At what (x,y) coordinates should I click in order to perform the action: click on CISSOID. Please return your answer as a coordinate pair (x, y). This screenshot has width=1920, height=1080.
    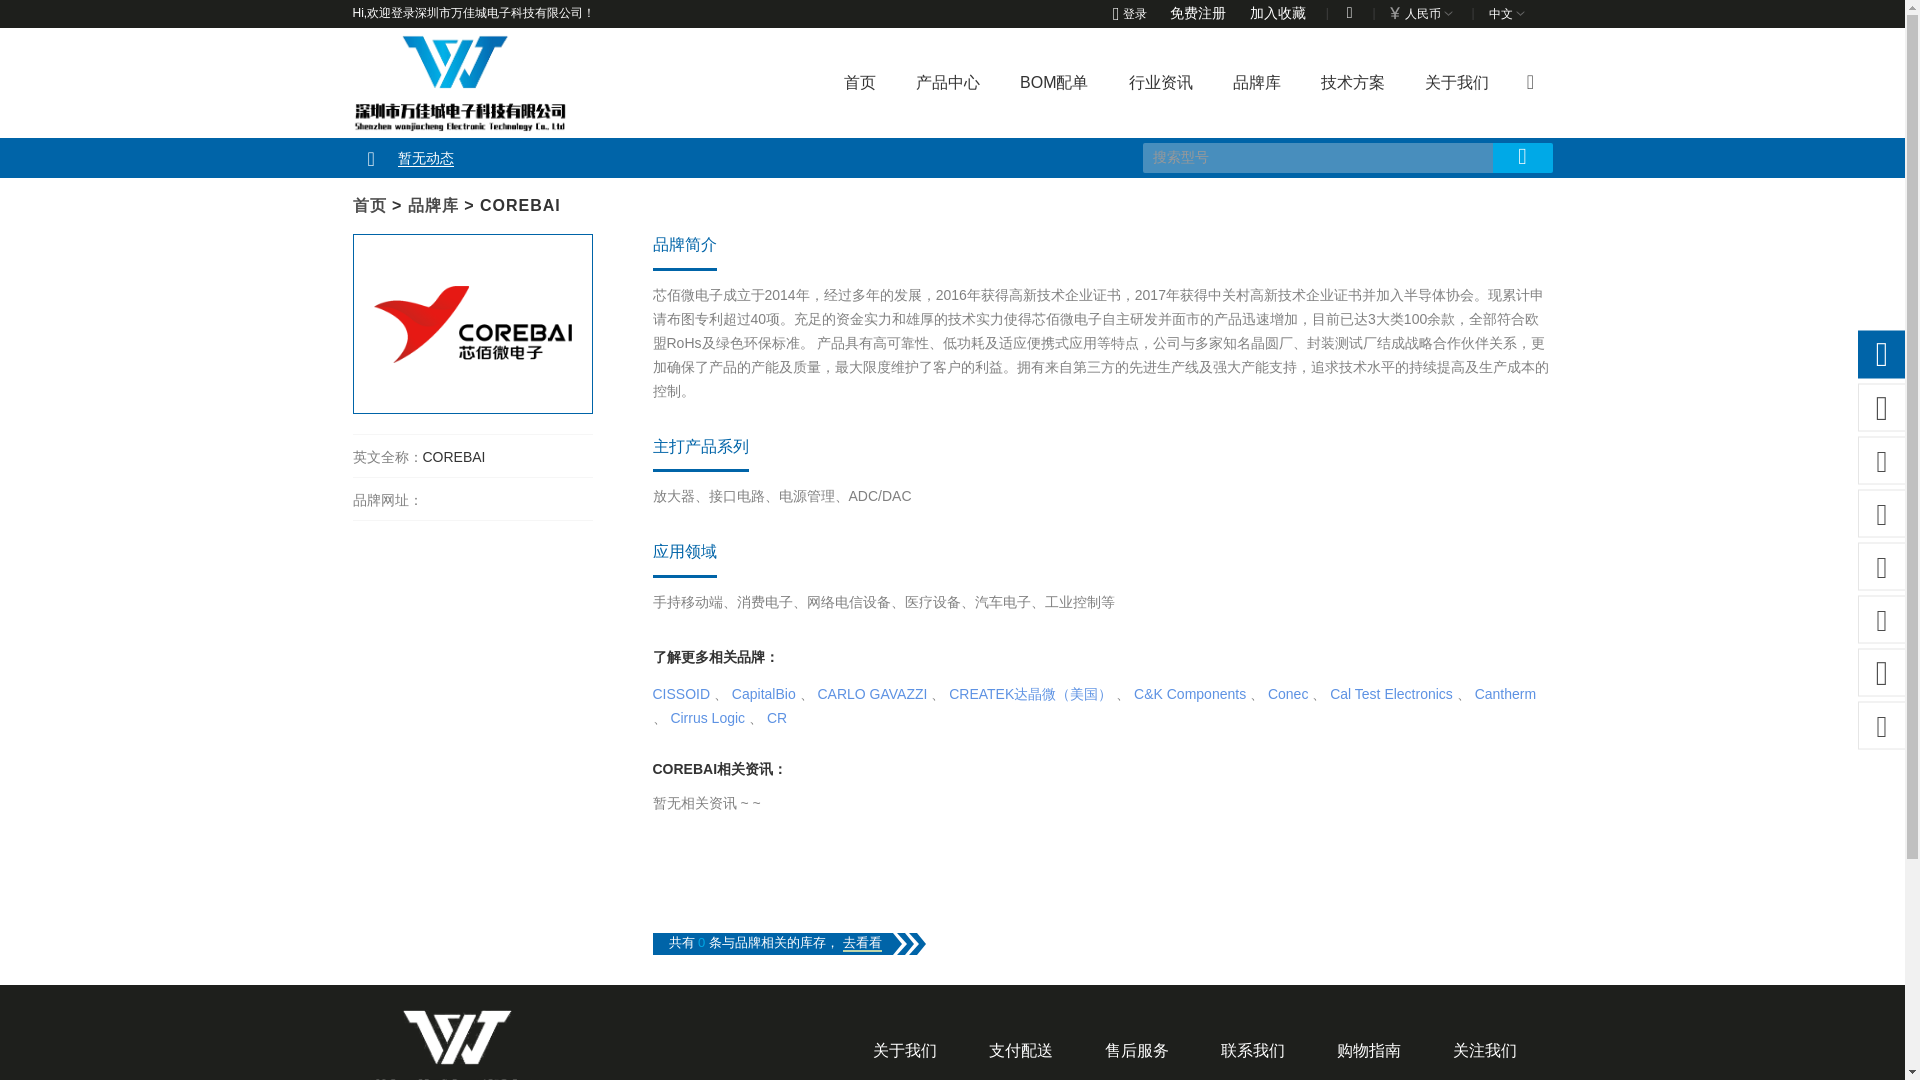
    Looking at the image, I should click on (681, 694).